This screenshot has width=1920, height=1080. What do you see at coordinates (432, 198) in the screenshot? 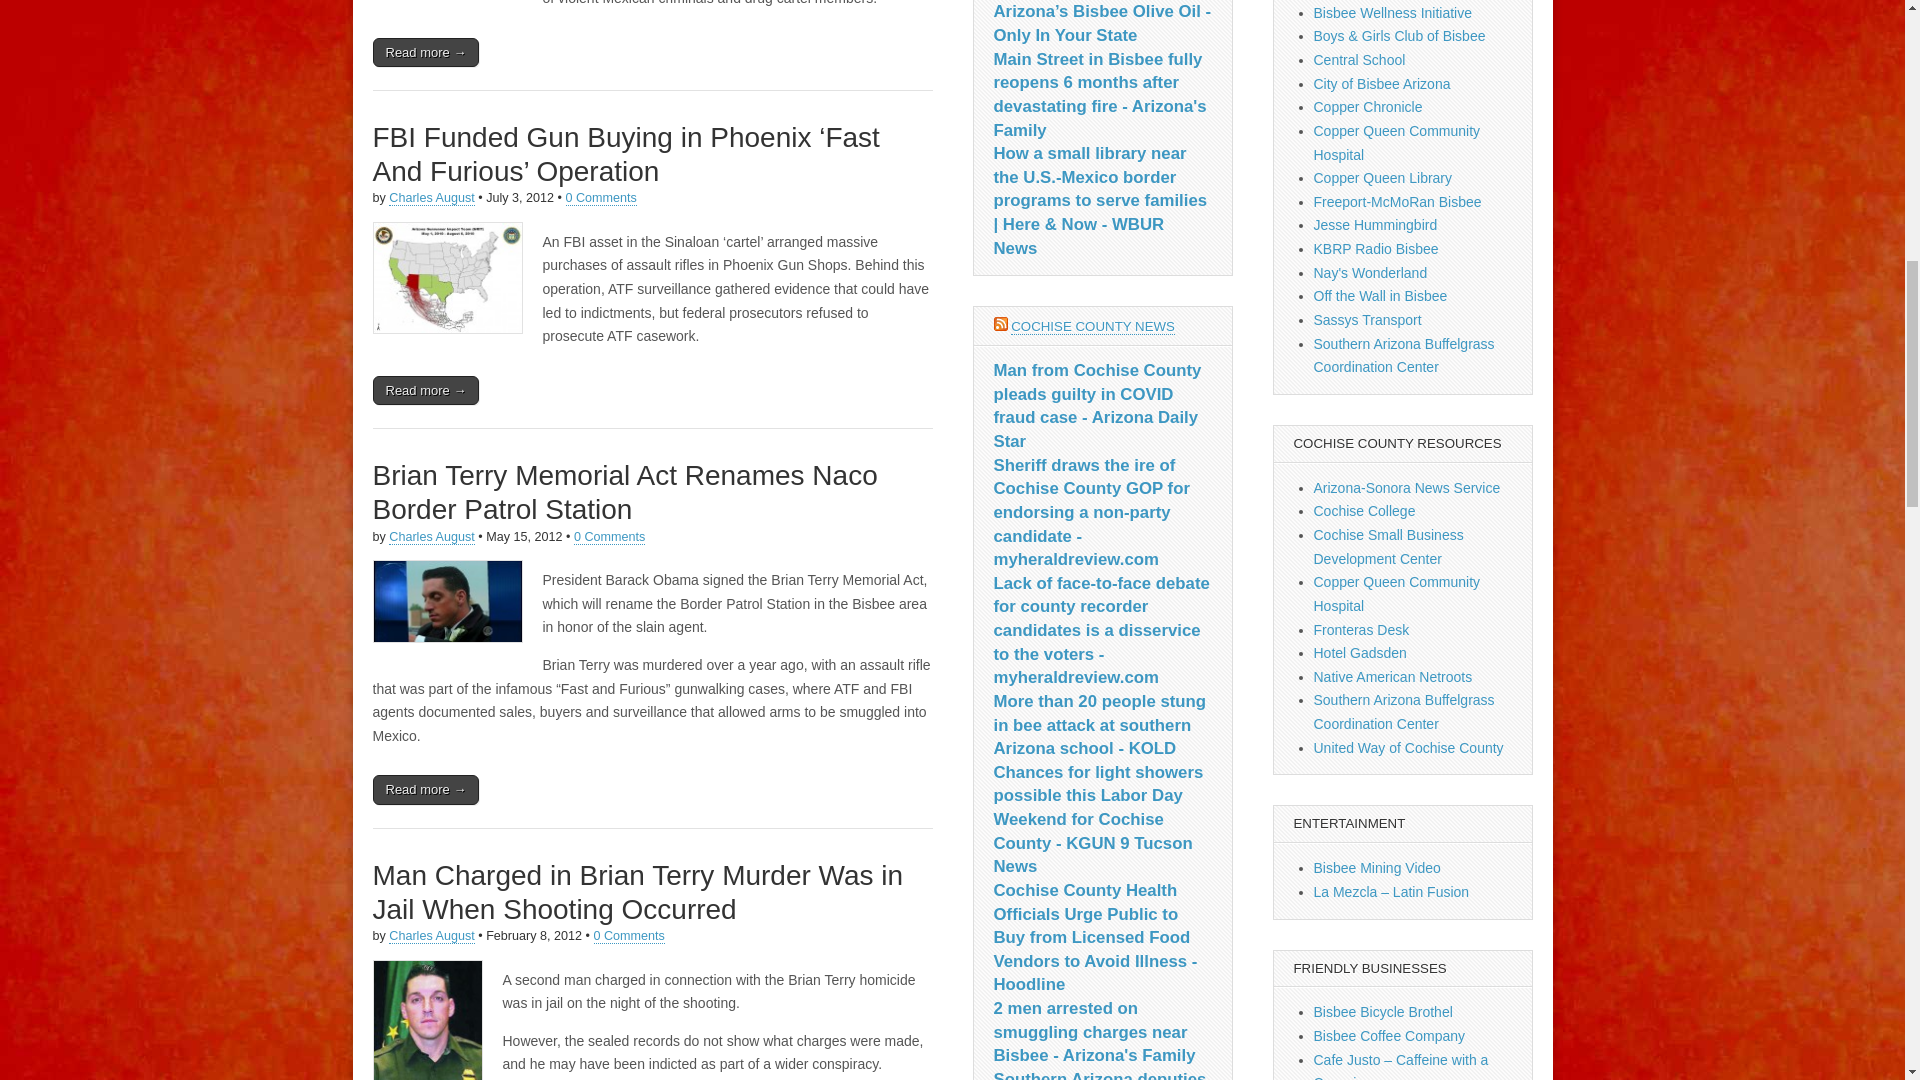
I see `Posts by Charles August` at bounding box center [432, 198].